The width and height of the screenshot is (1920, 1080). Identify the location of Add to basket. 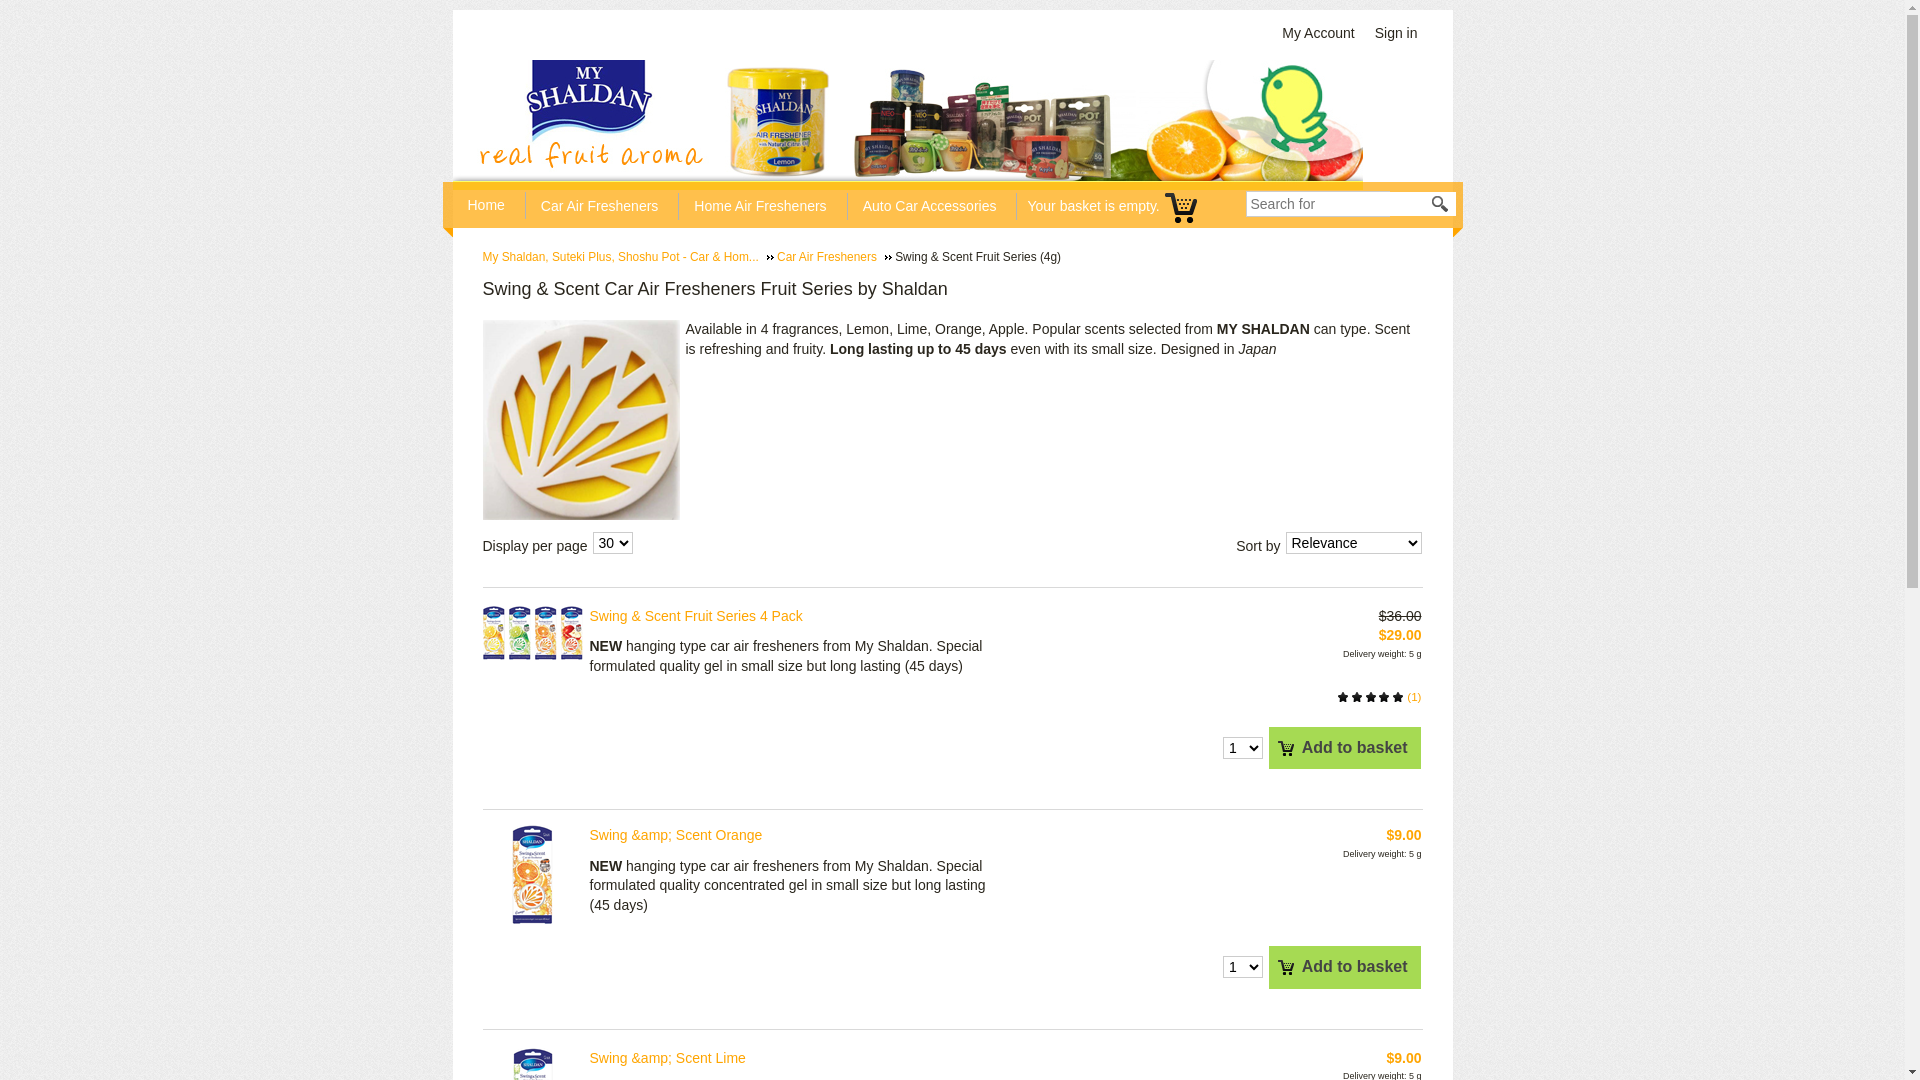
(1345, 748).